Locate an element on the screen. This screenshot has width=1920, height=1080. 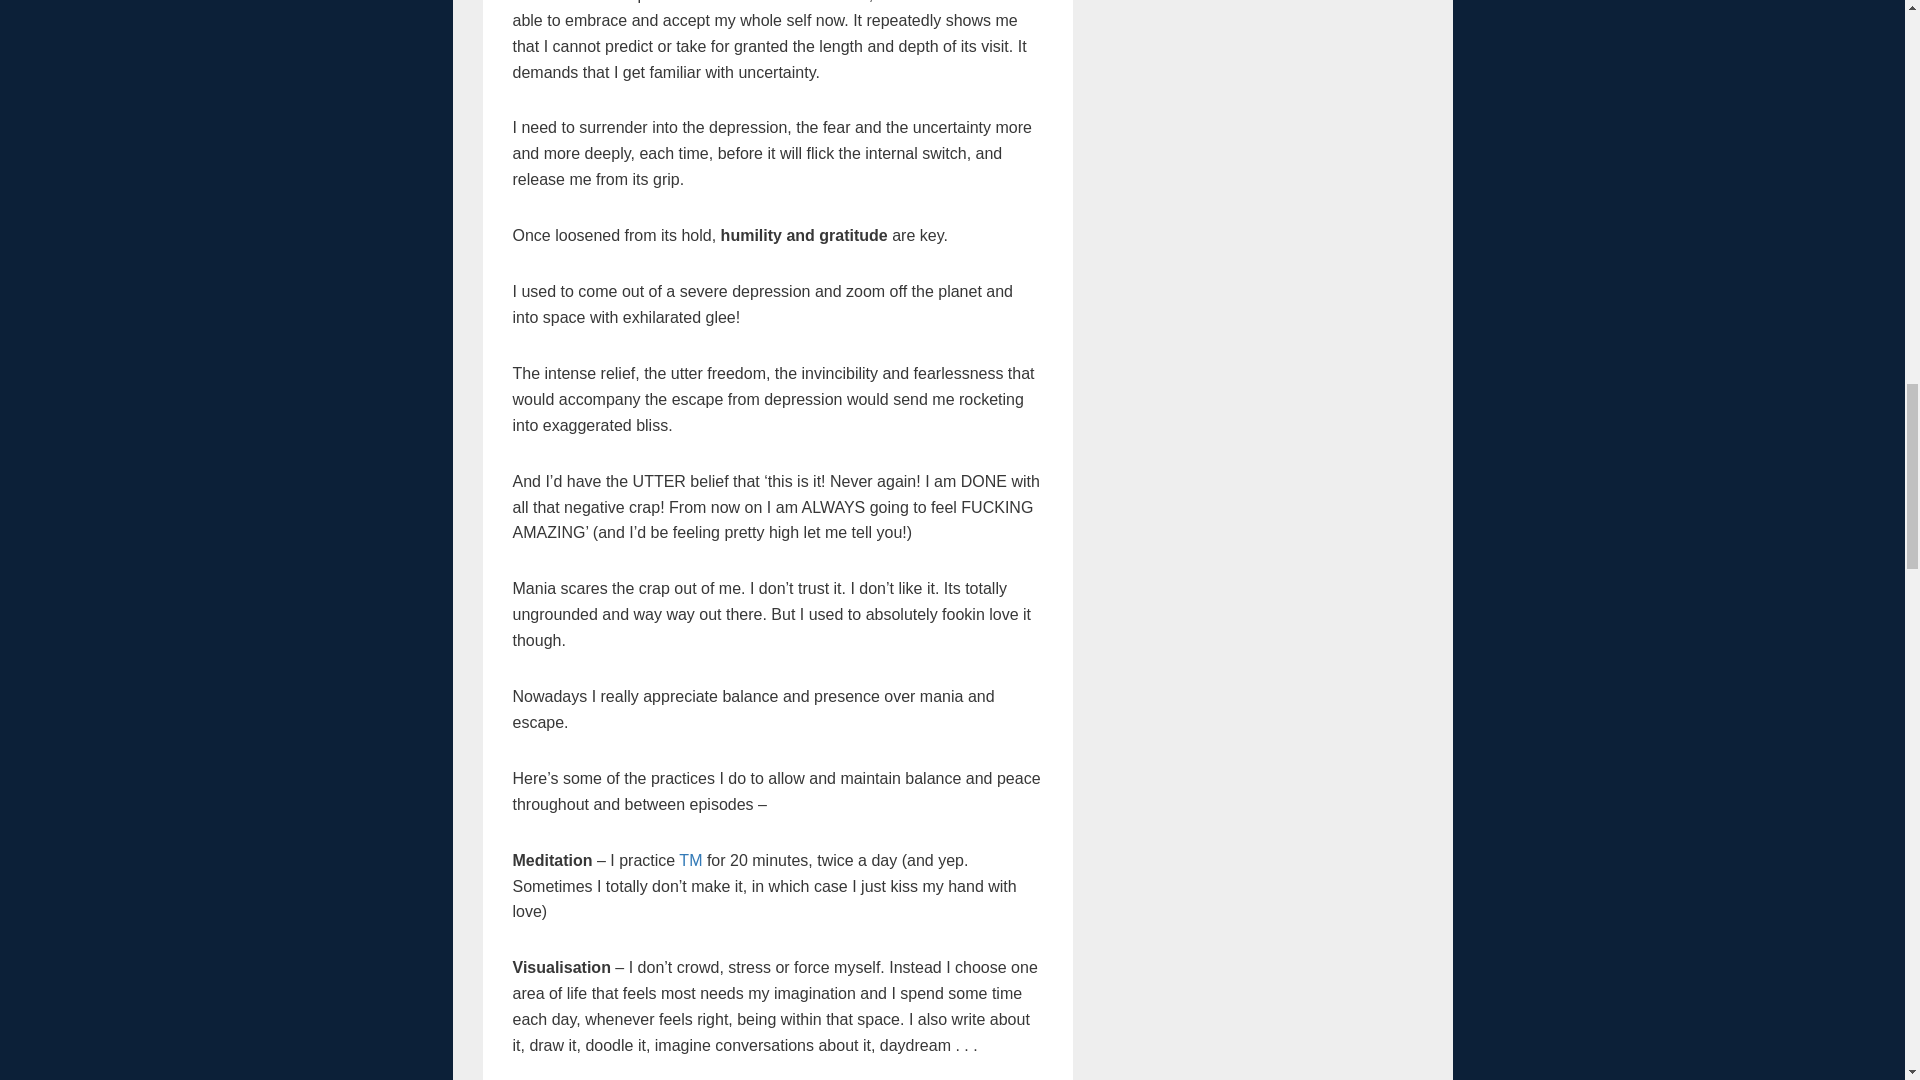
TM is located at coordinates (690, 860).